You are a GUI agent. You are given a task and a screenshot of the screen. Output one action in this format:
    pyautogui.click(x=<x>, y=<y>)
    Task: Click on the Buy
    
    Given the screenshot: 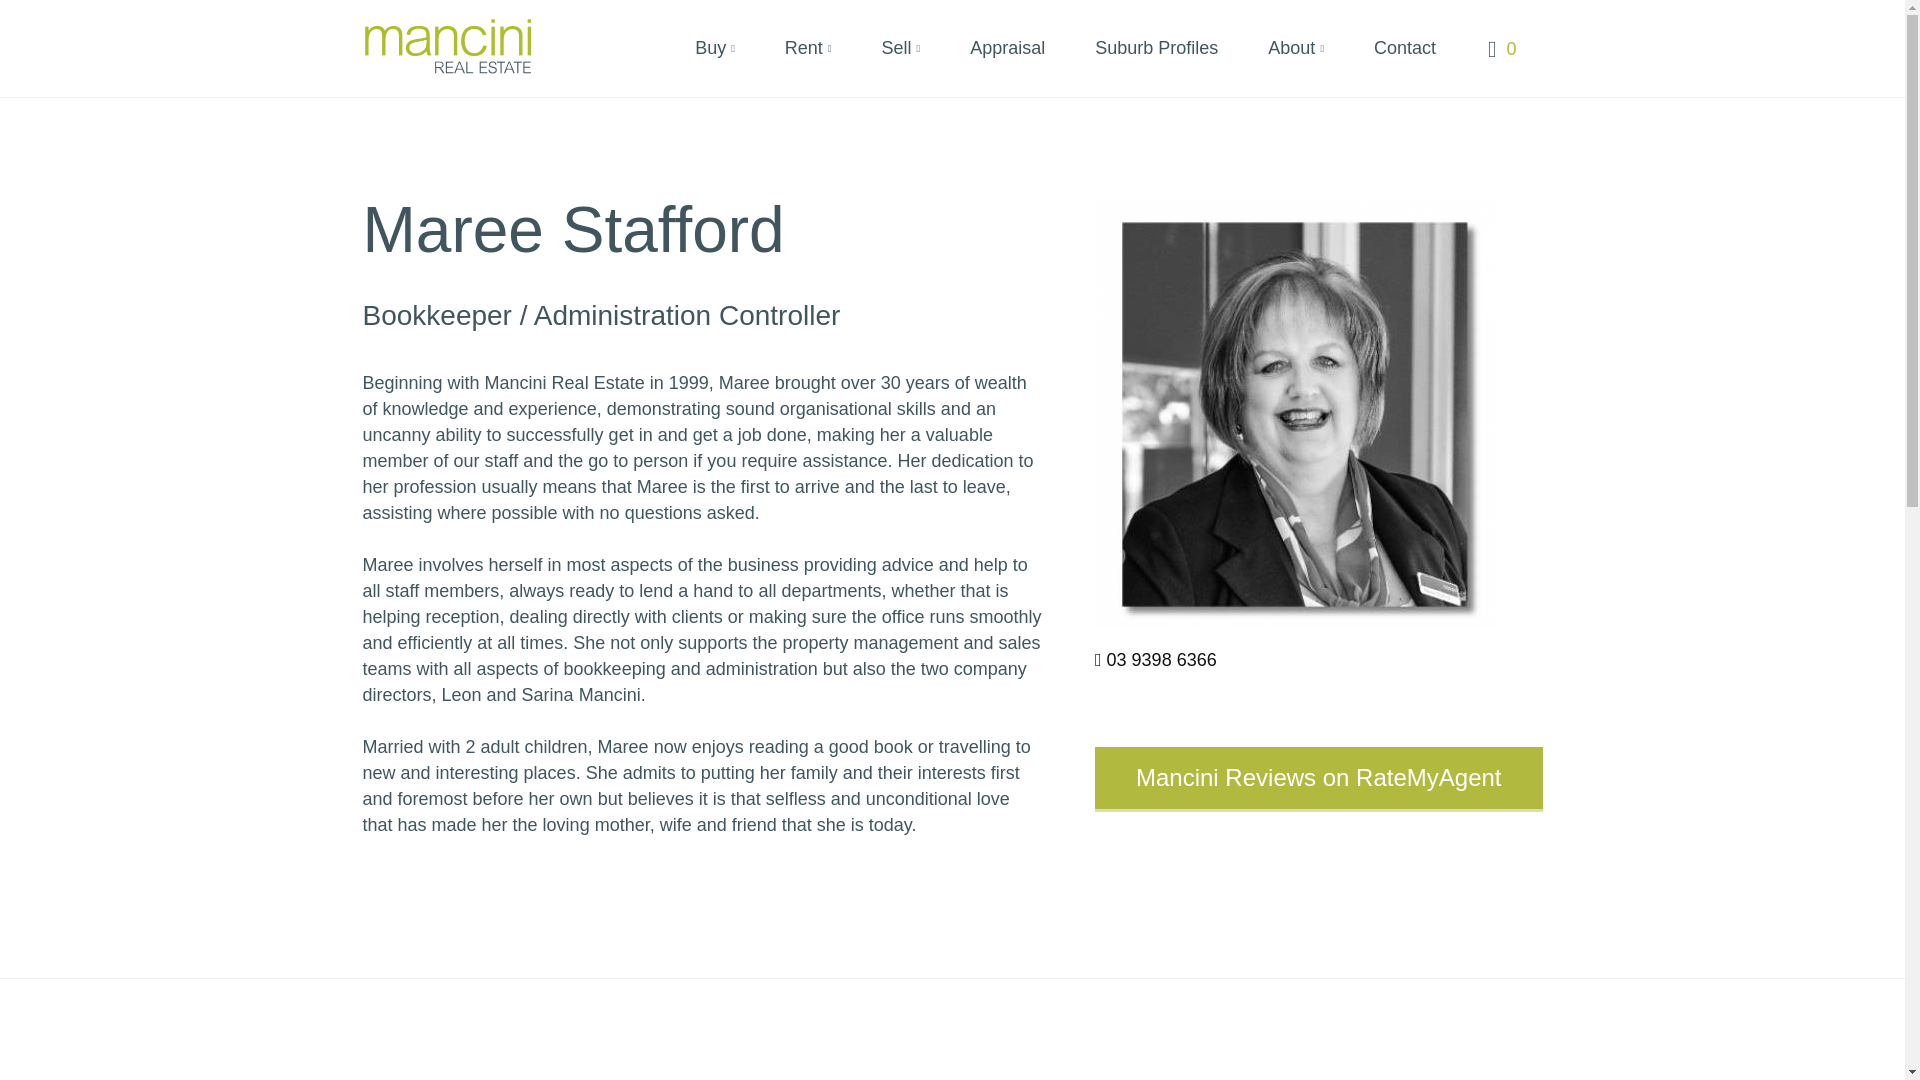 What is the action you would take?
    pyautogui.click(x=710, y=57)
    